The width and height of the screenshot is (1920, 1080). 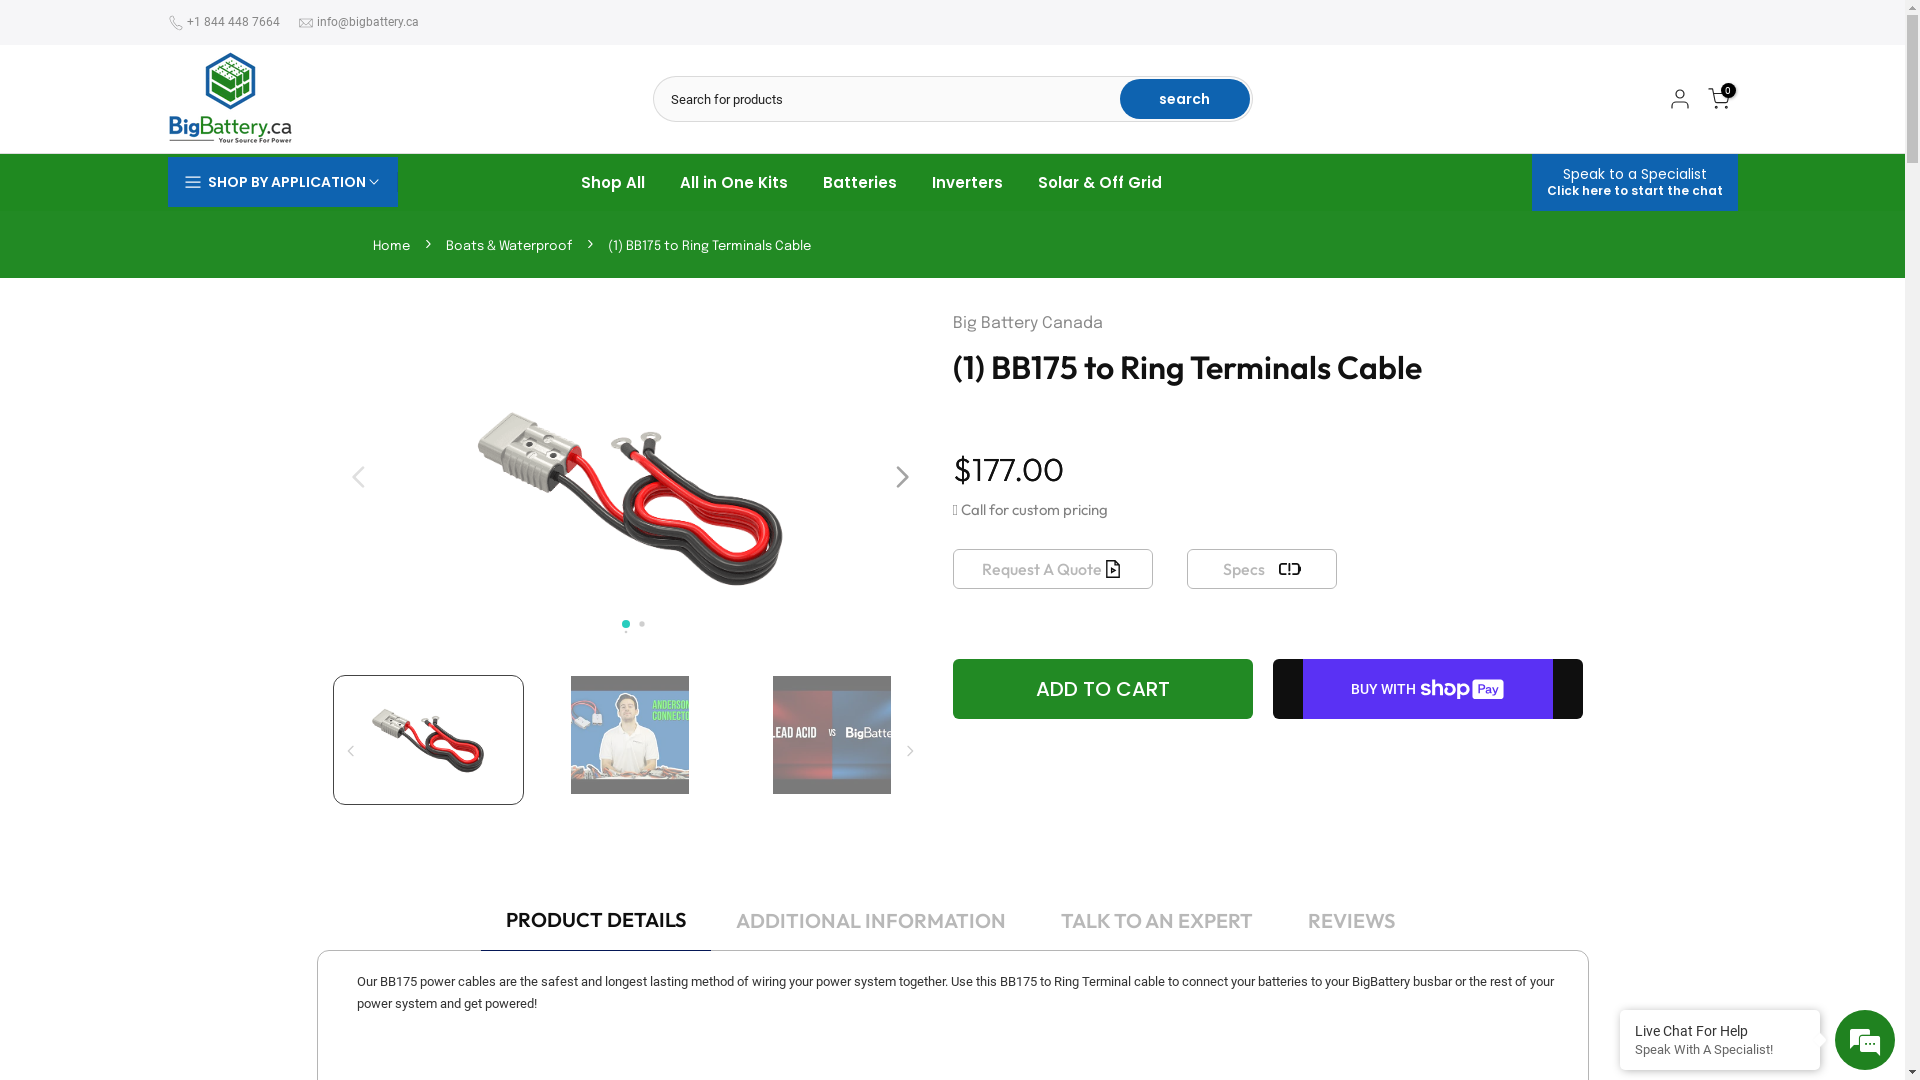 What do you see at coordinates (1034, 510) in the screenshot?
I see `Call for custom pricing` at bounding box center [1034, 510].